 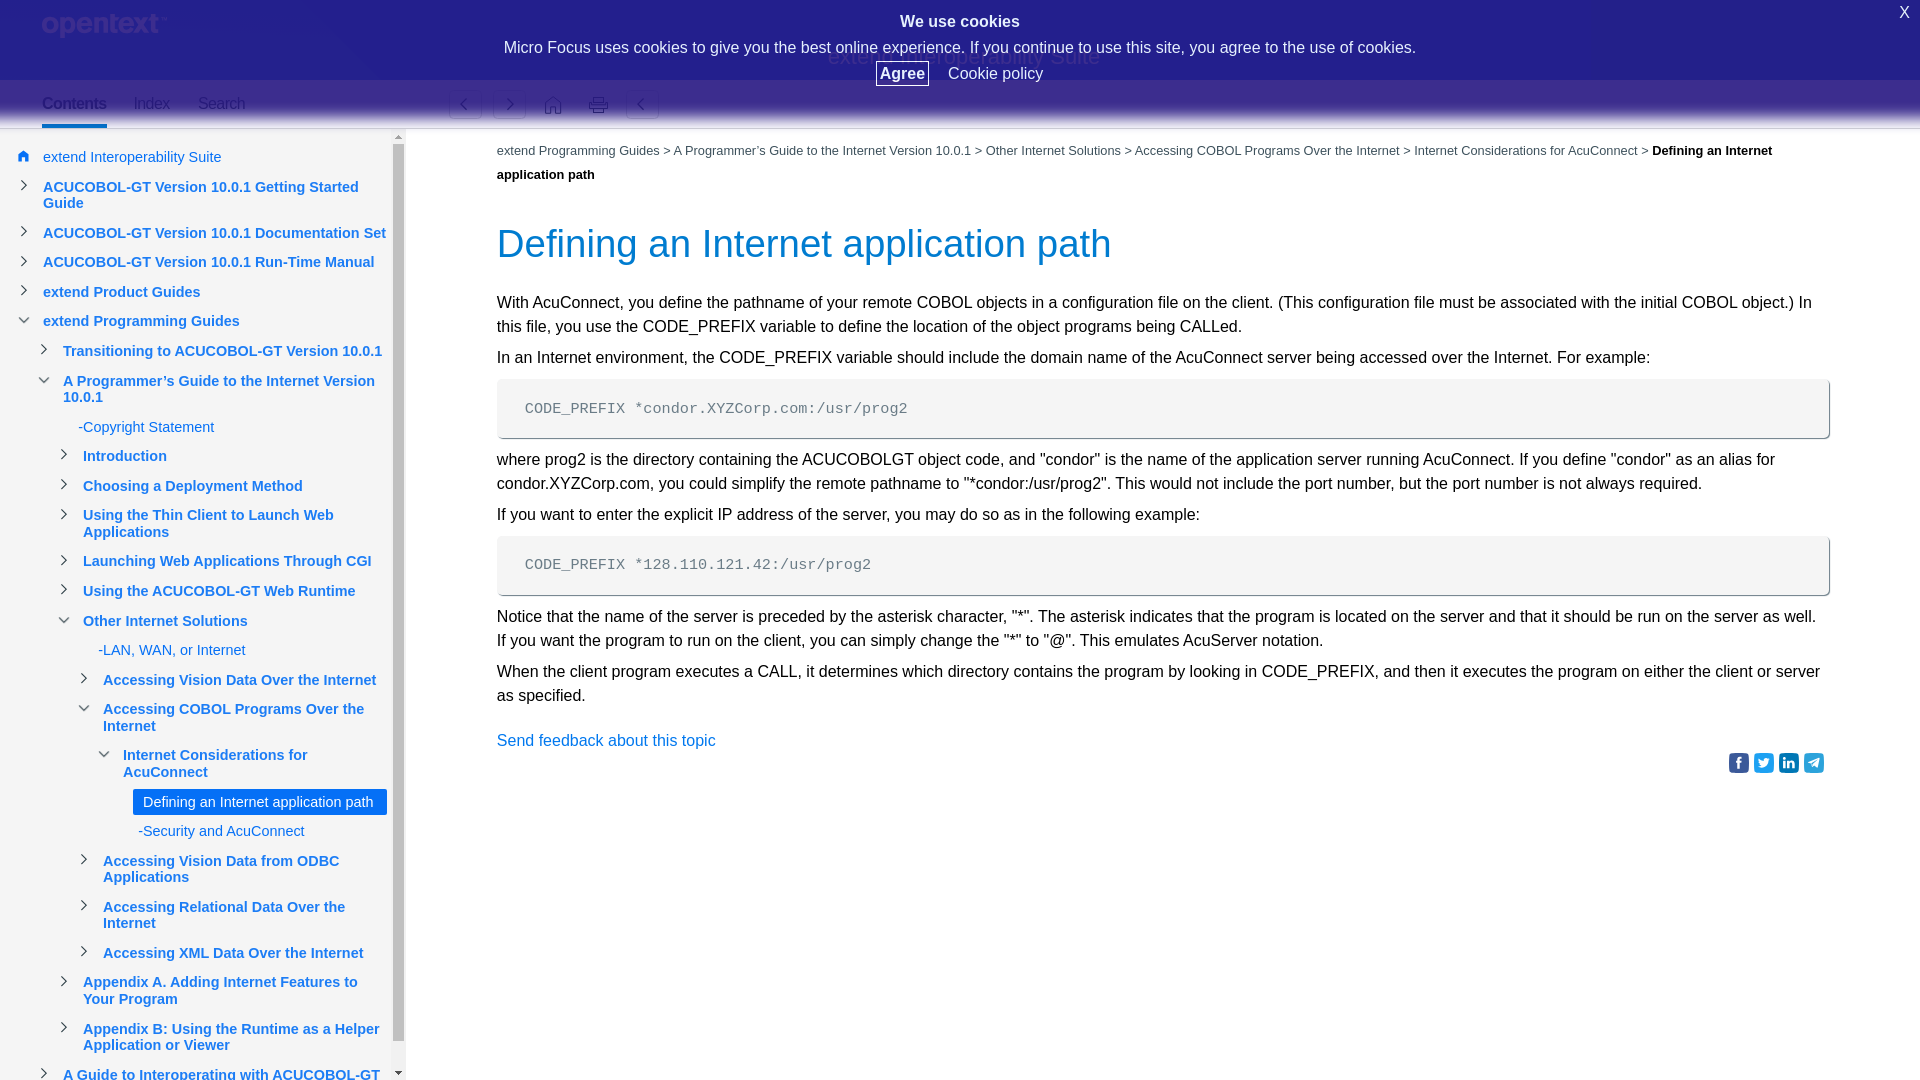 I want to click on Internet Considerations for AcuConnect, so click(x=465, y=104).